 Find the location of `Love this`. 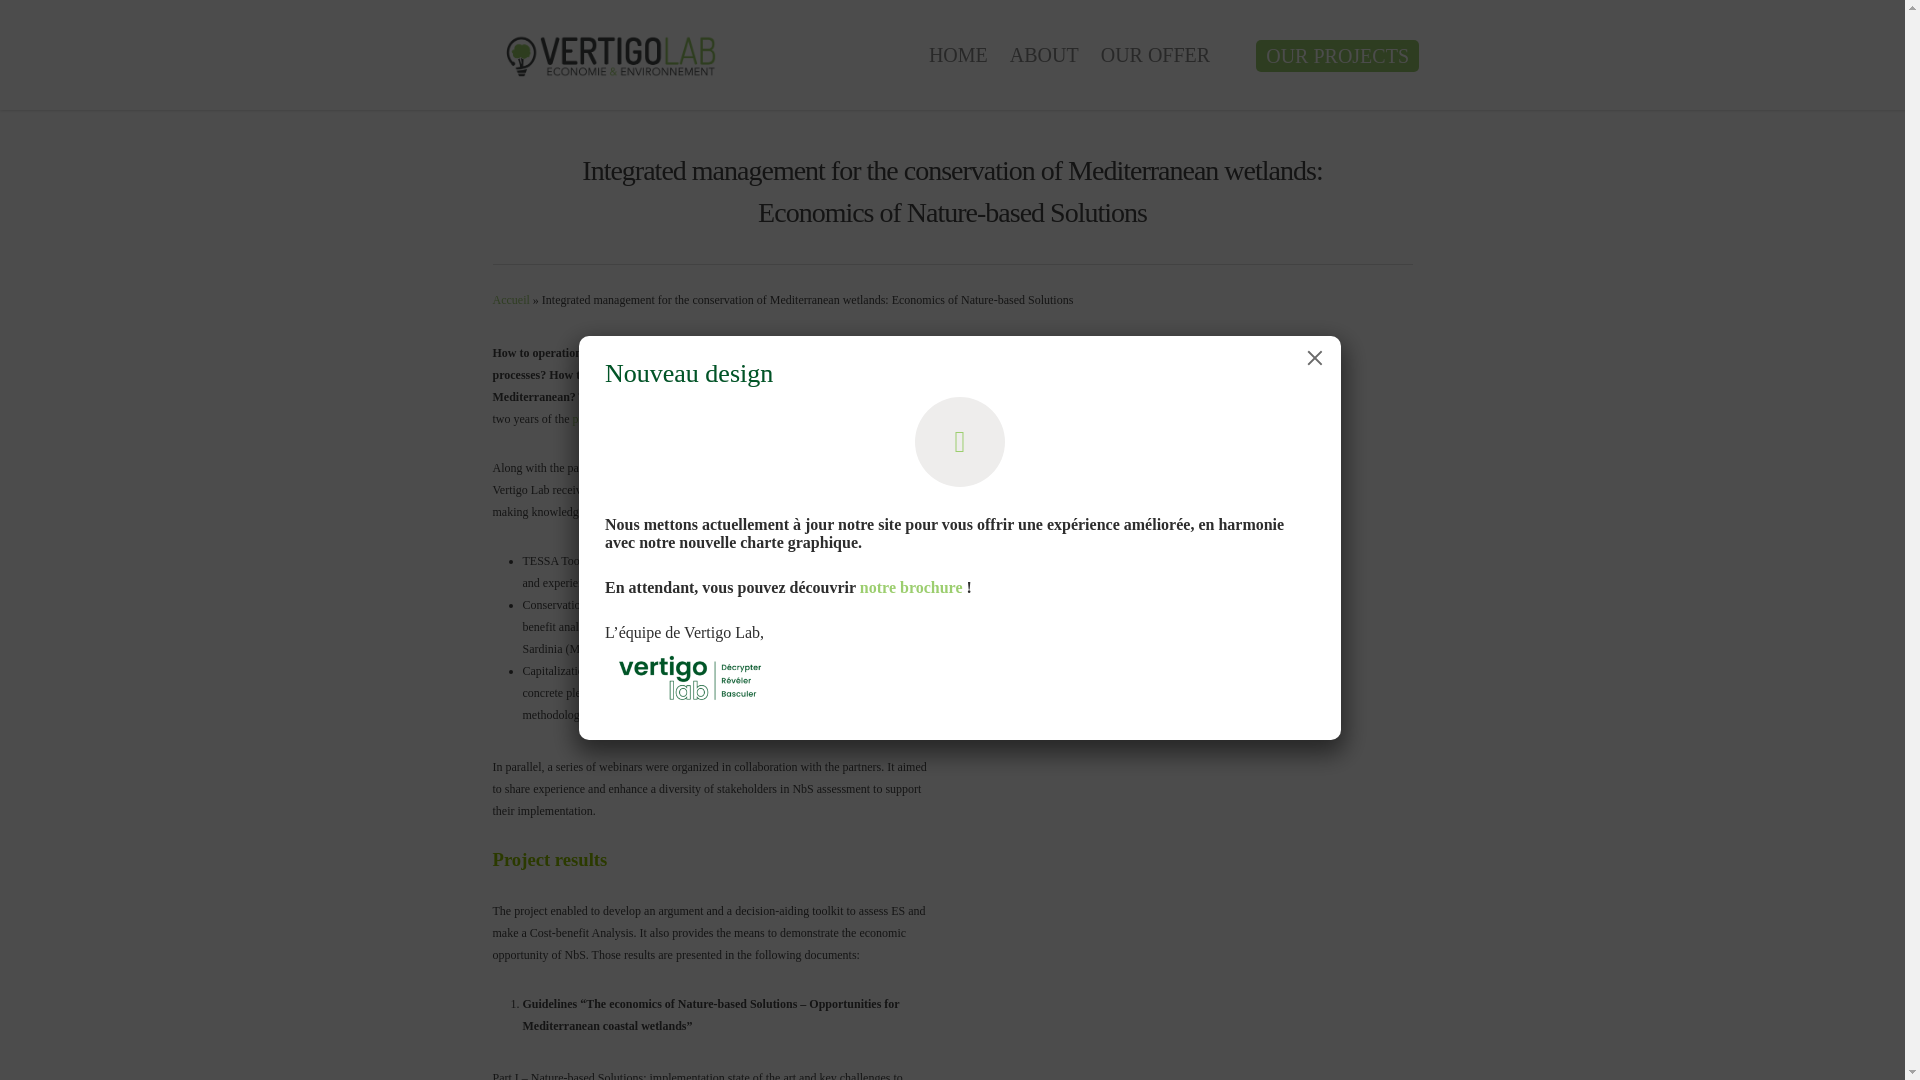

Love this is located at coordinates (1224, 364).